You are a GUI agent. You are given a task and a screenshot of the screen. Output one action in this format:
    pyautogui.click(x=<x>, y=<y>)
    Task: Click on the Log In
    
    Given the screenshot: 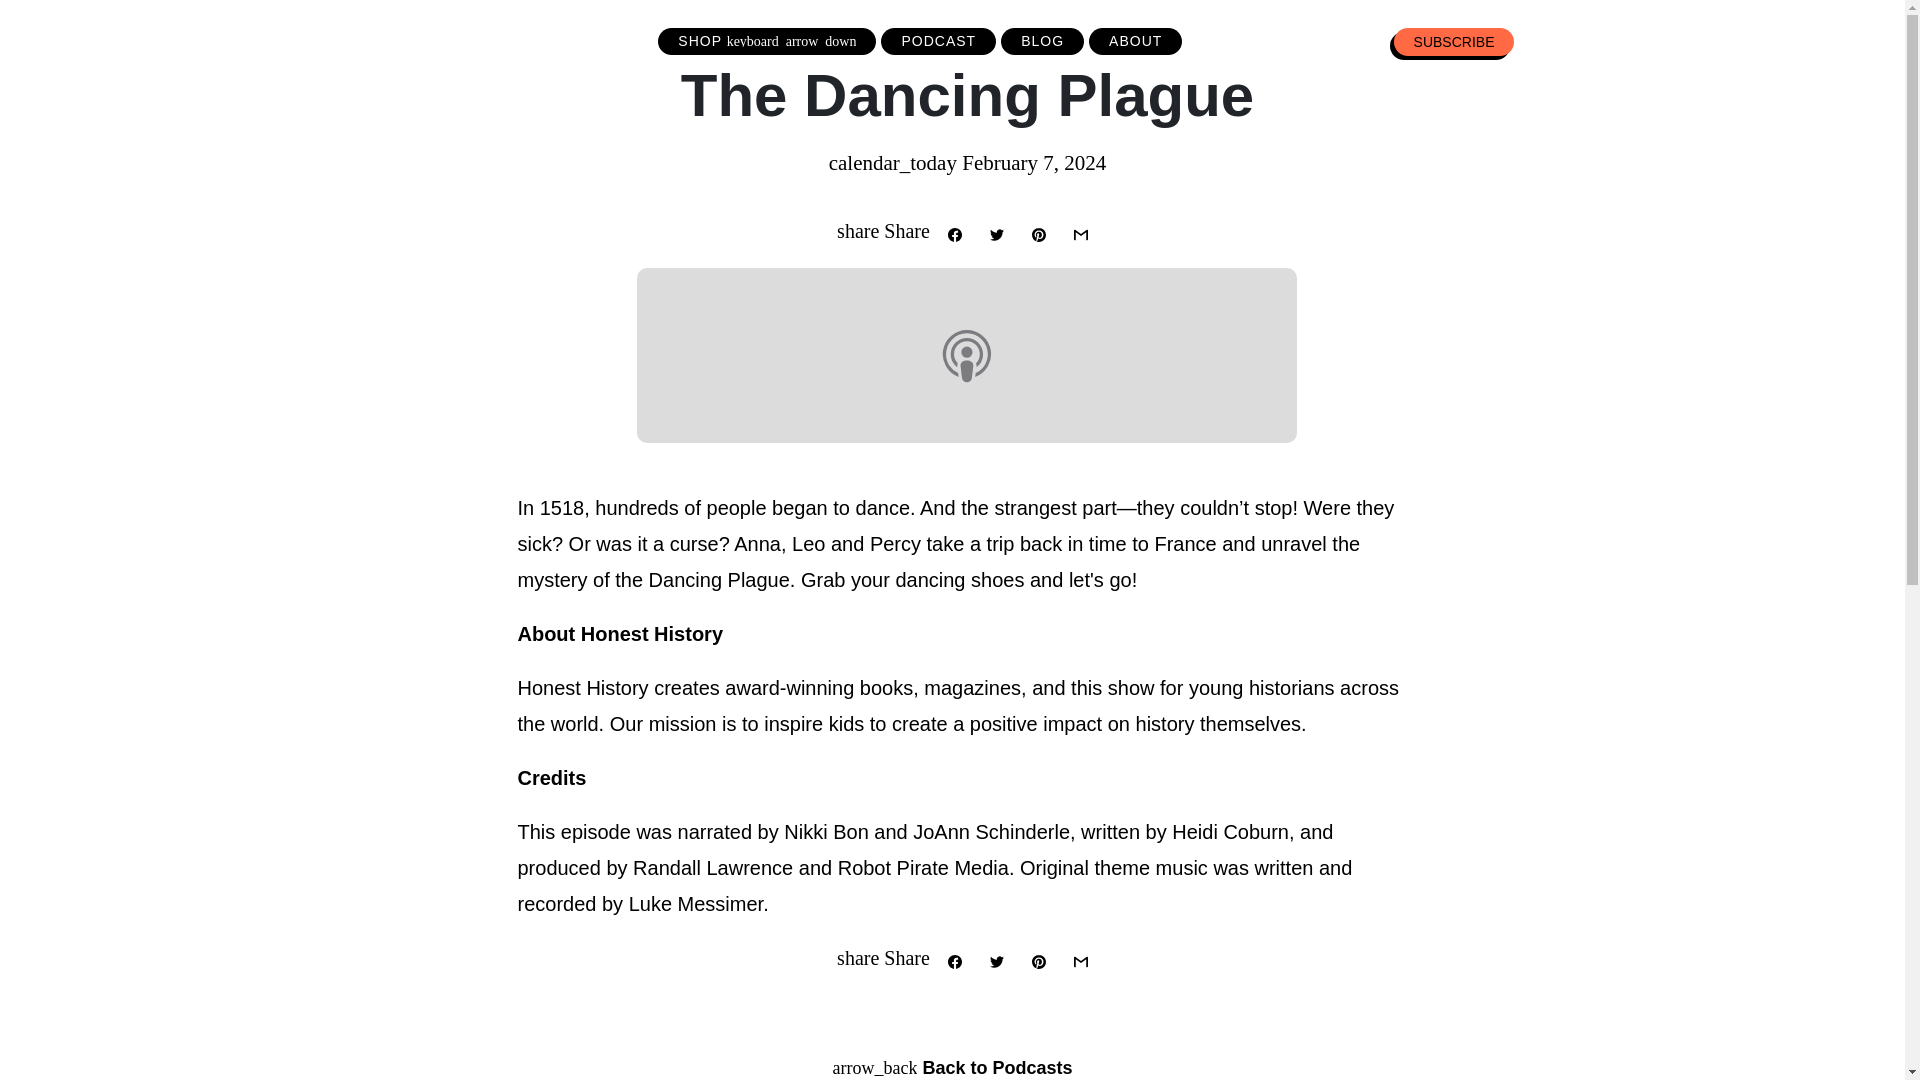 What is the action you would take?
    pyautogui.click(x=1602, y=39)
    